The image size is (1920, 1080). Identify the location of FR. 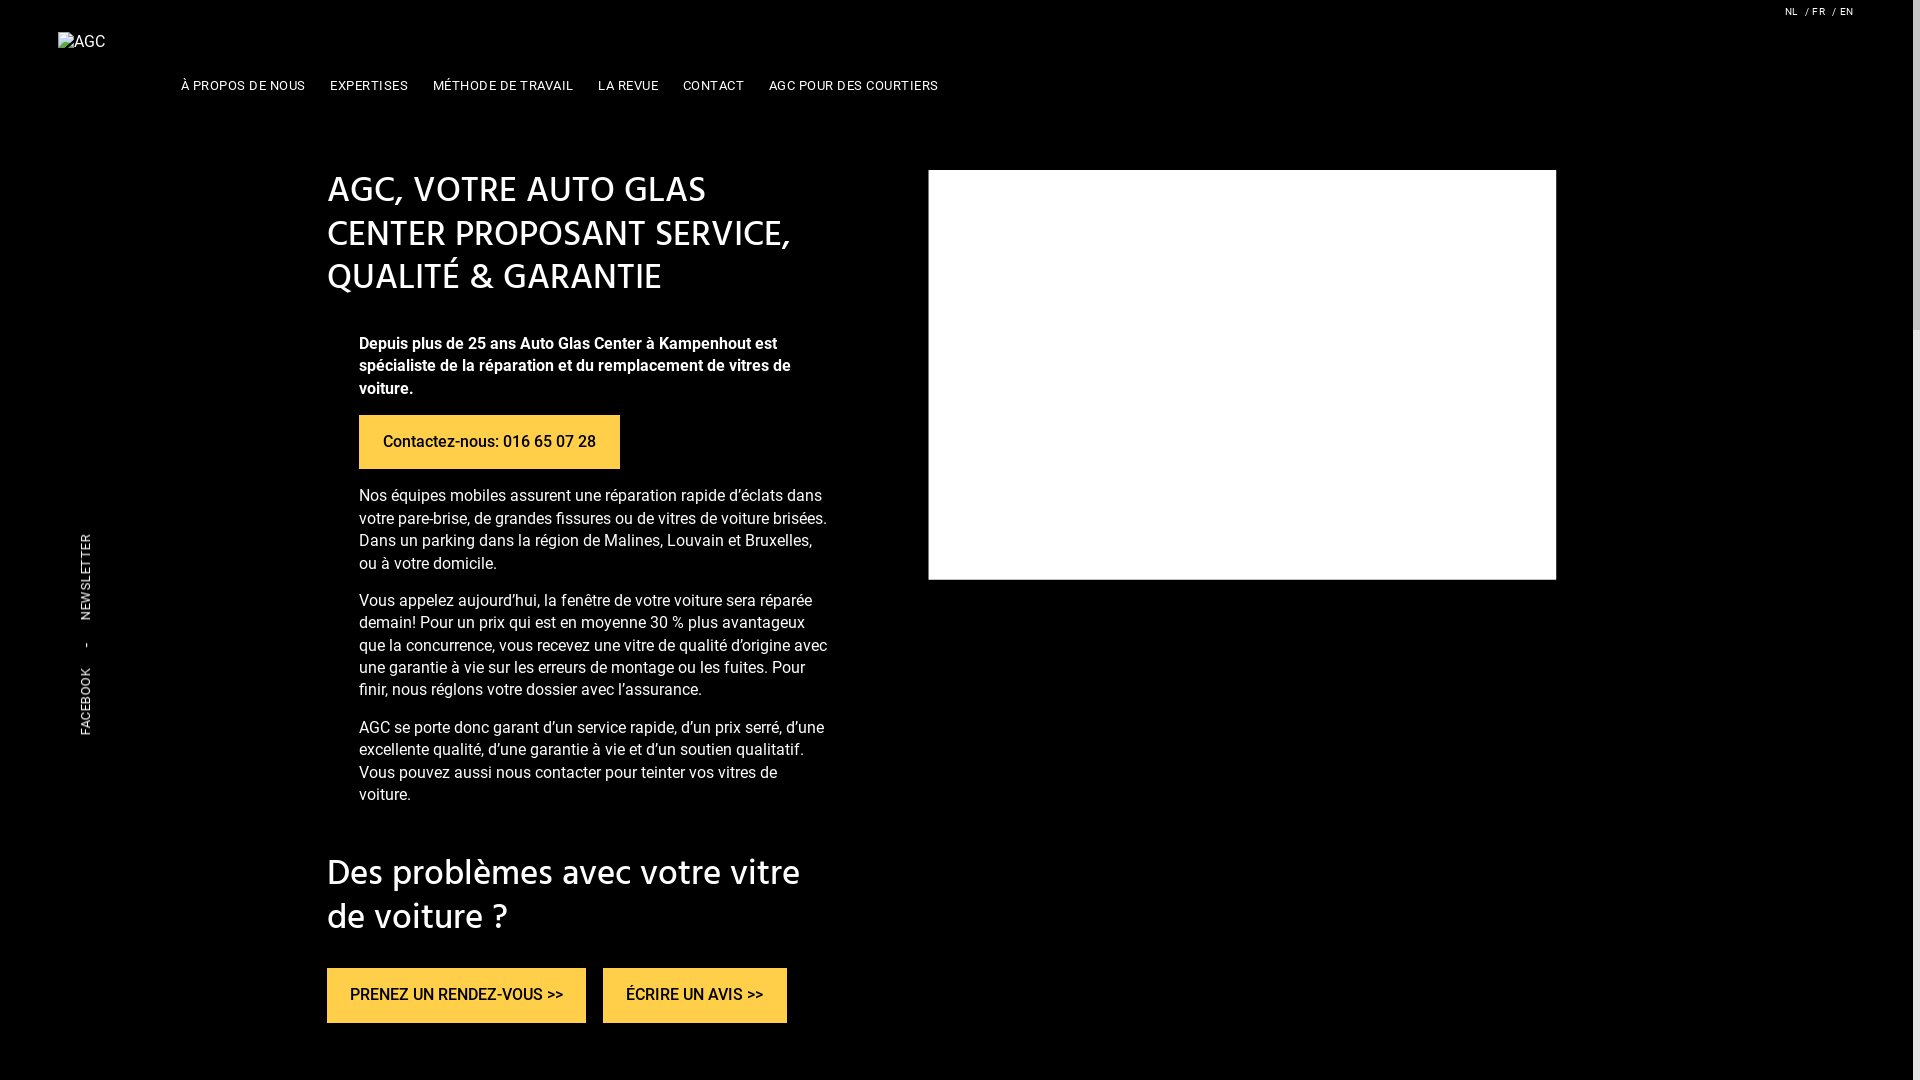
(1815, 12).